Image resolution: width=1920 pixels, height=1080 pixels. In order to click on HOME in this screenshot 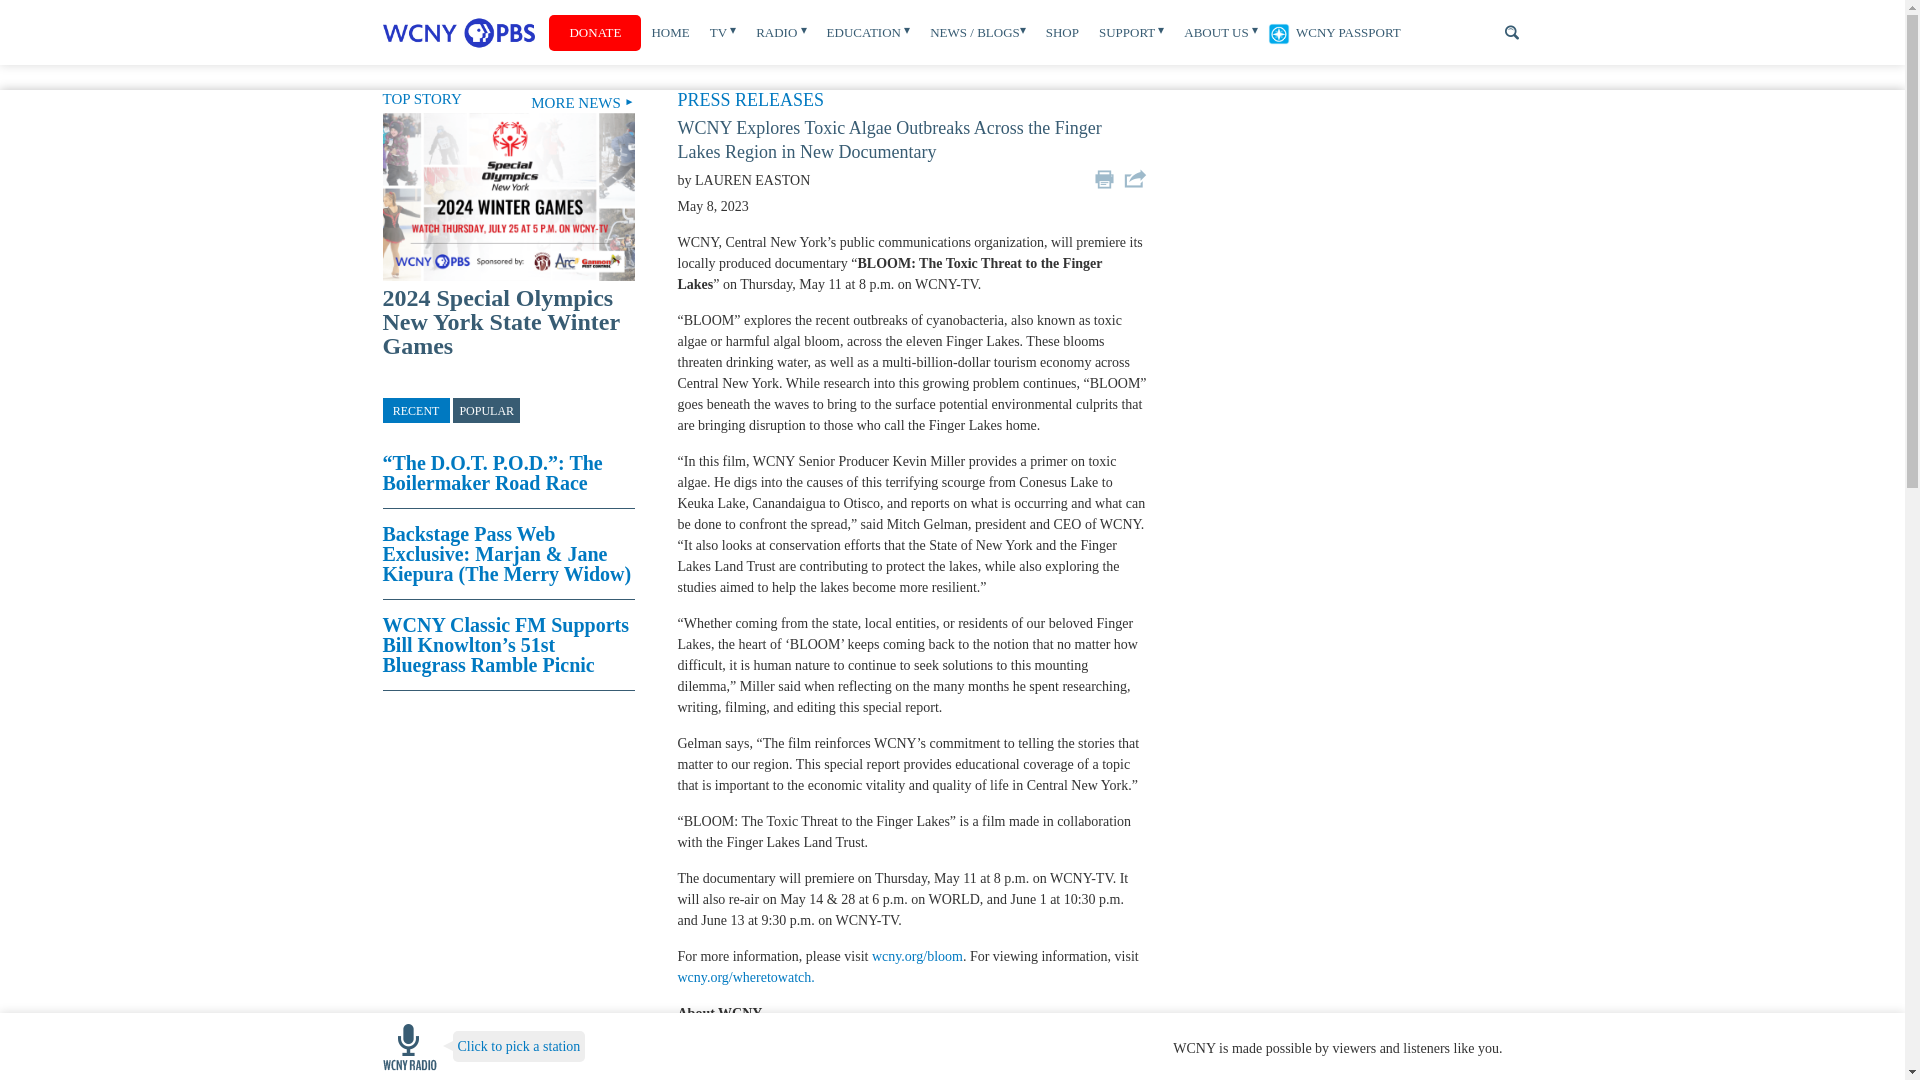, I will do `click(670, 32)`.